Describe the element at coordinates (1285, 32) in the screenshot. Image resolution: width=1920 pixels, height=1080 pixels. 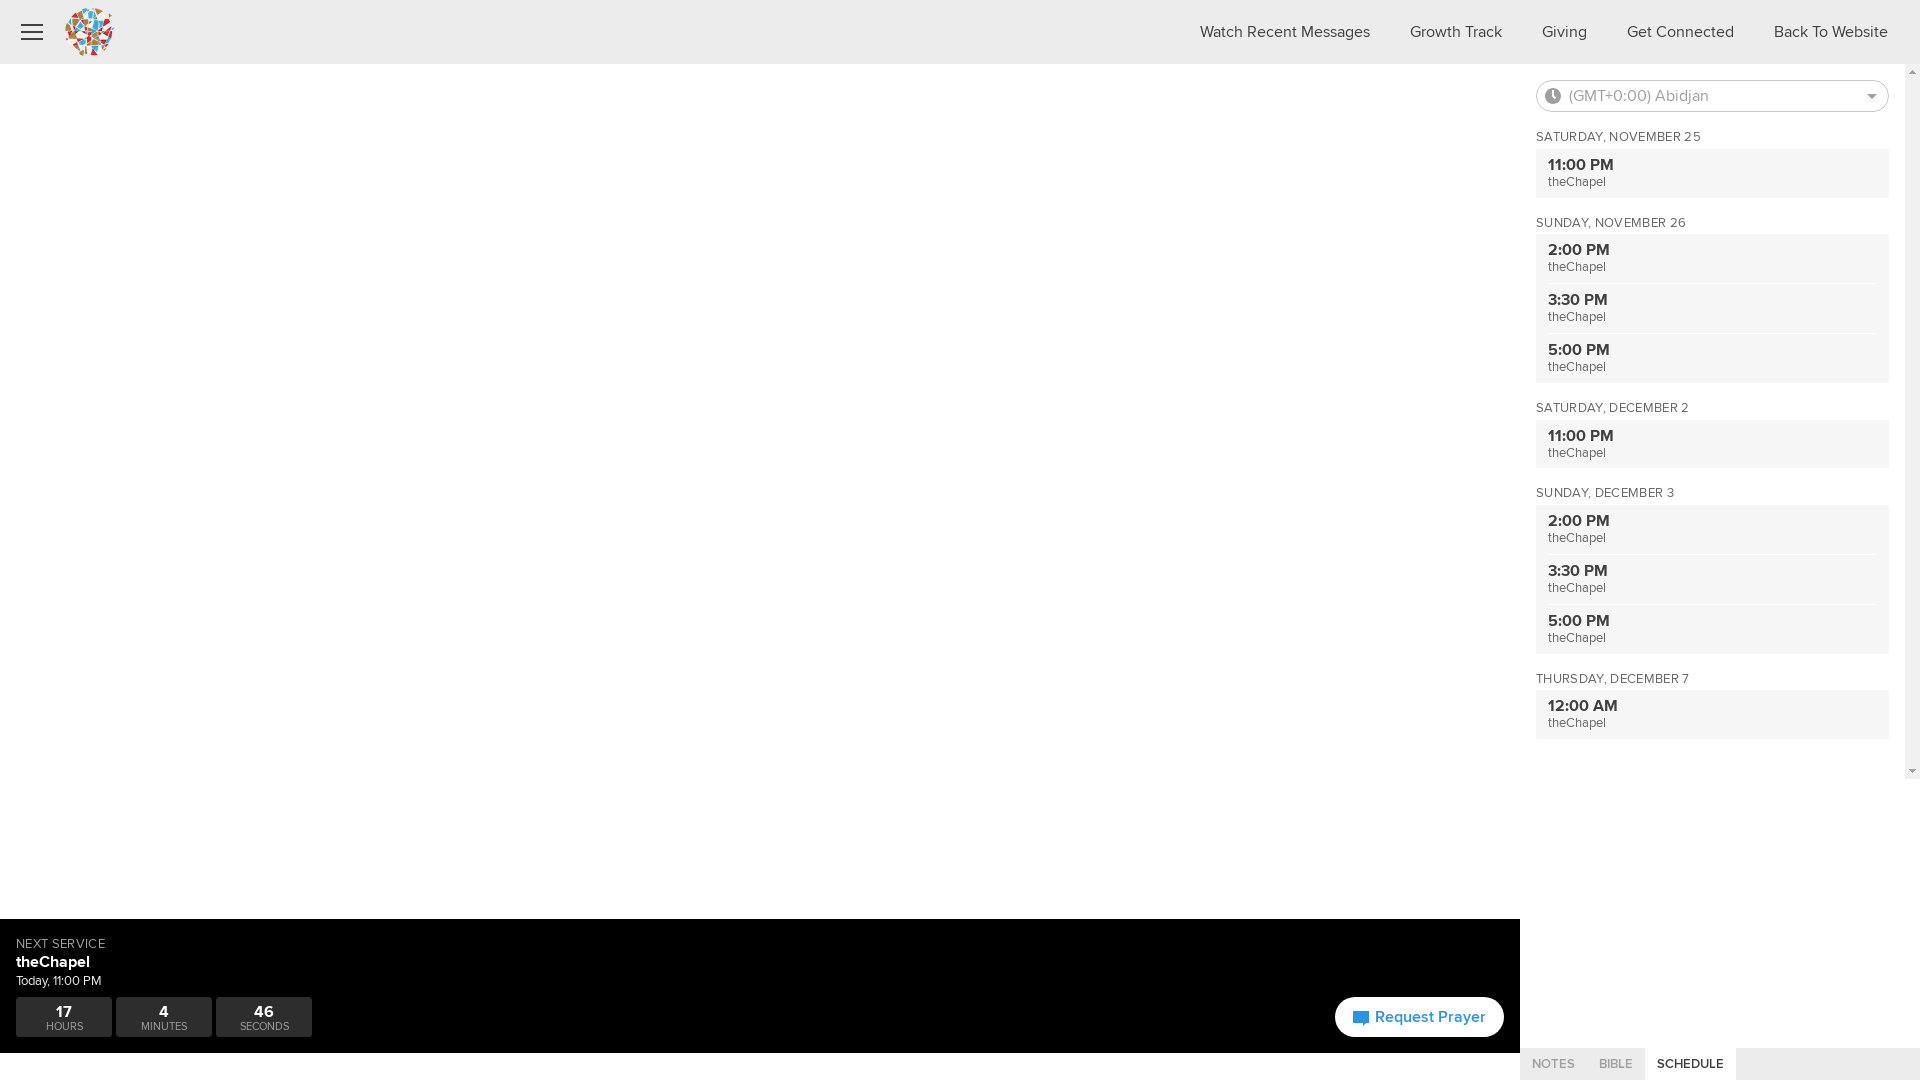
I see `Watch Recent Messages
Opens In New Tab` at that location.